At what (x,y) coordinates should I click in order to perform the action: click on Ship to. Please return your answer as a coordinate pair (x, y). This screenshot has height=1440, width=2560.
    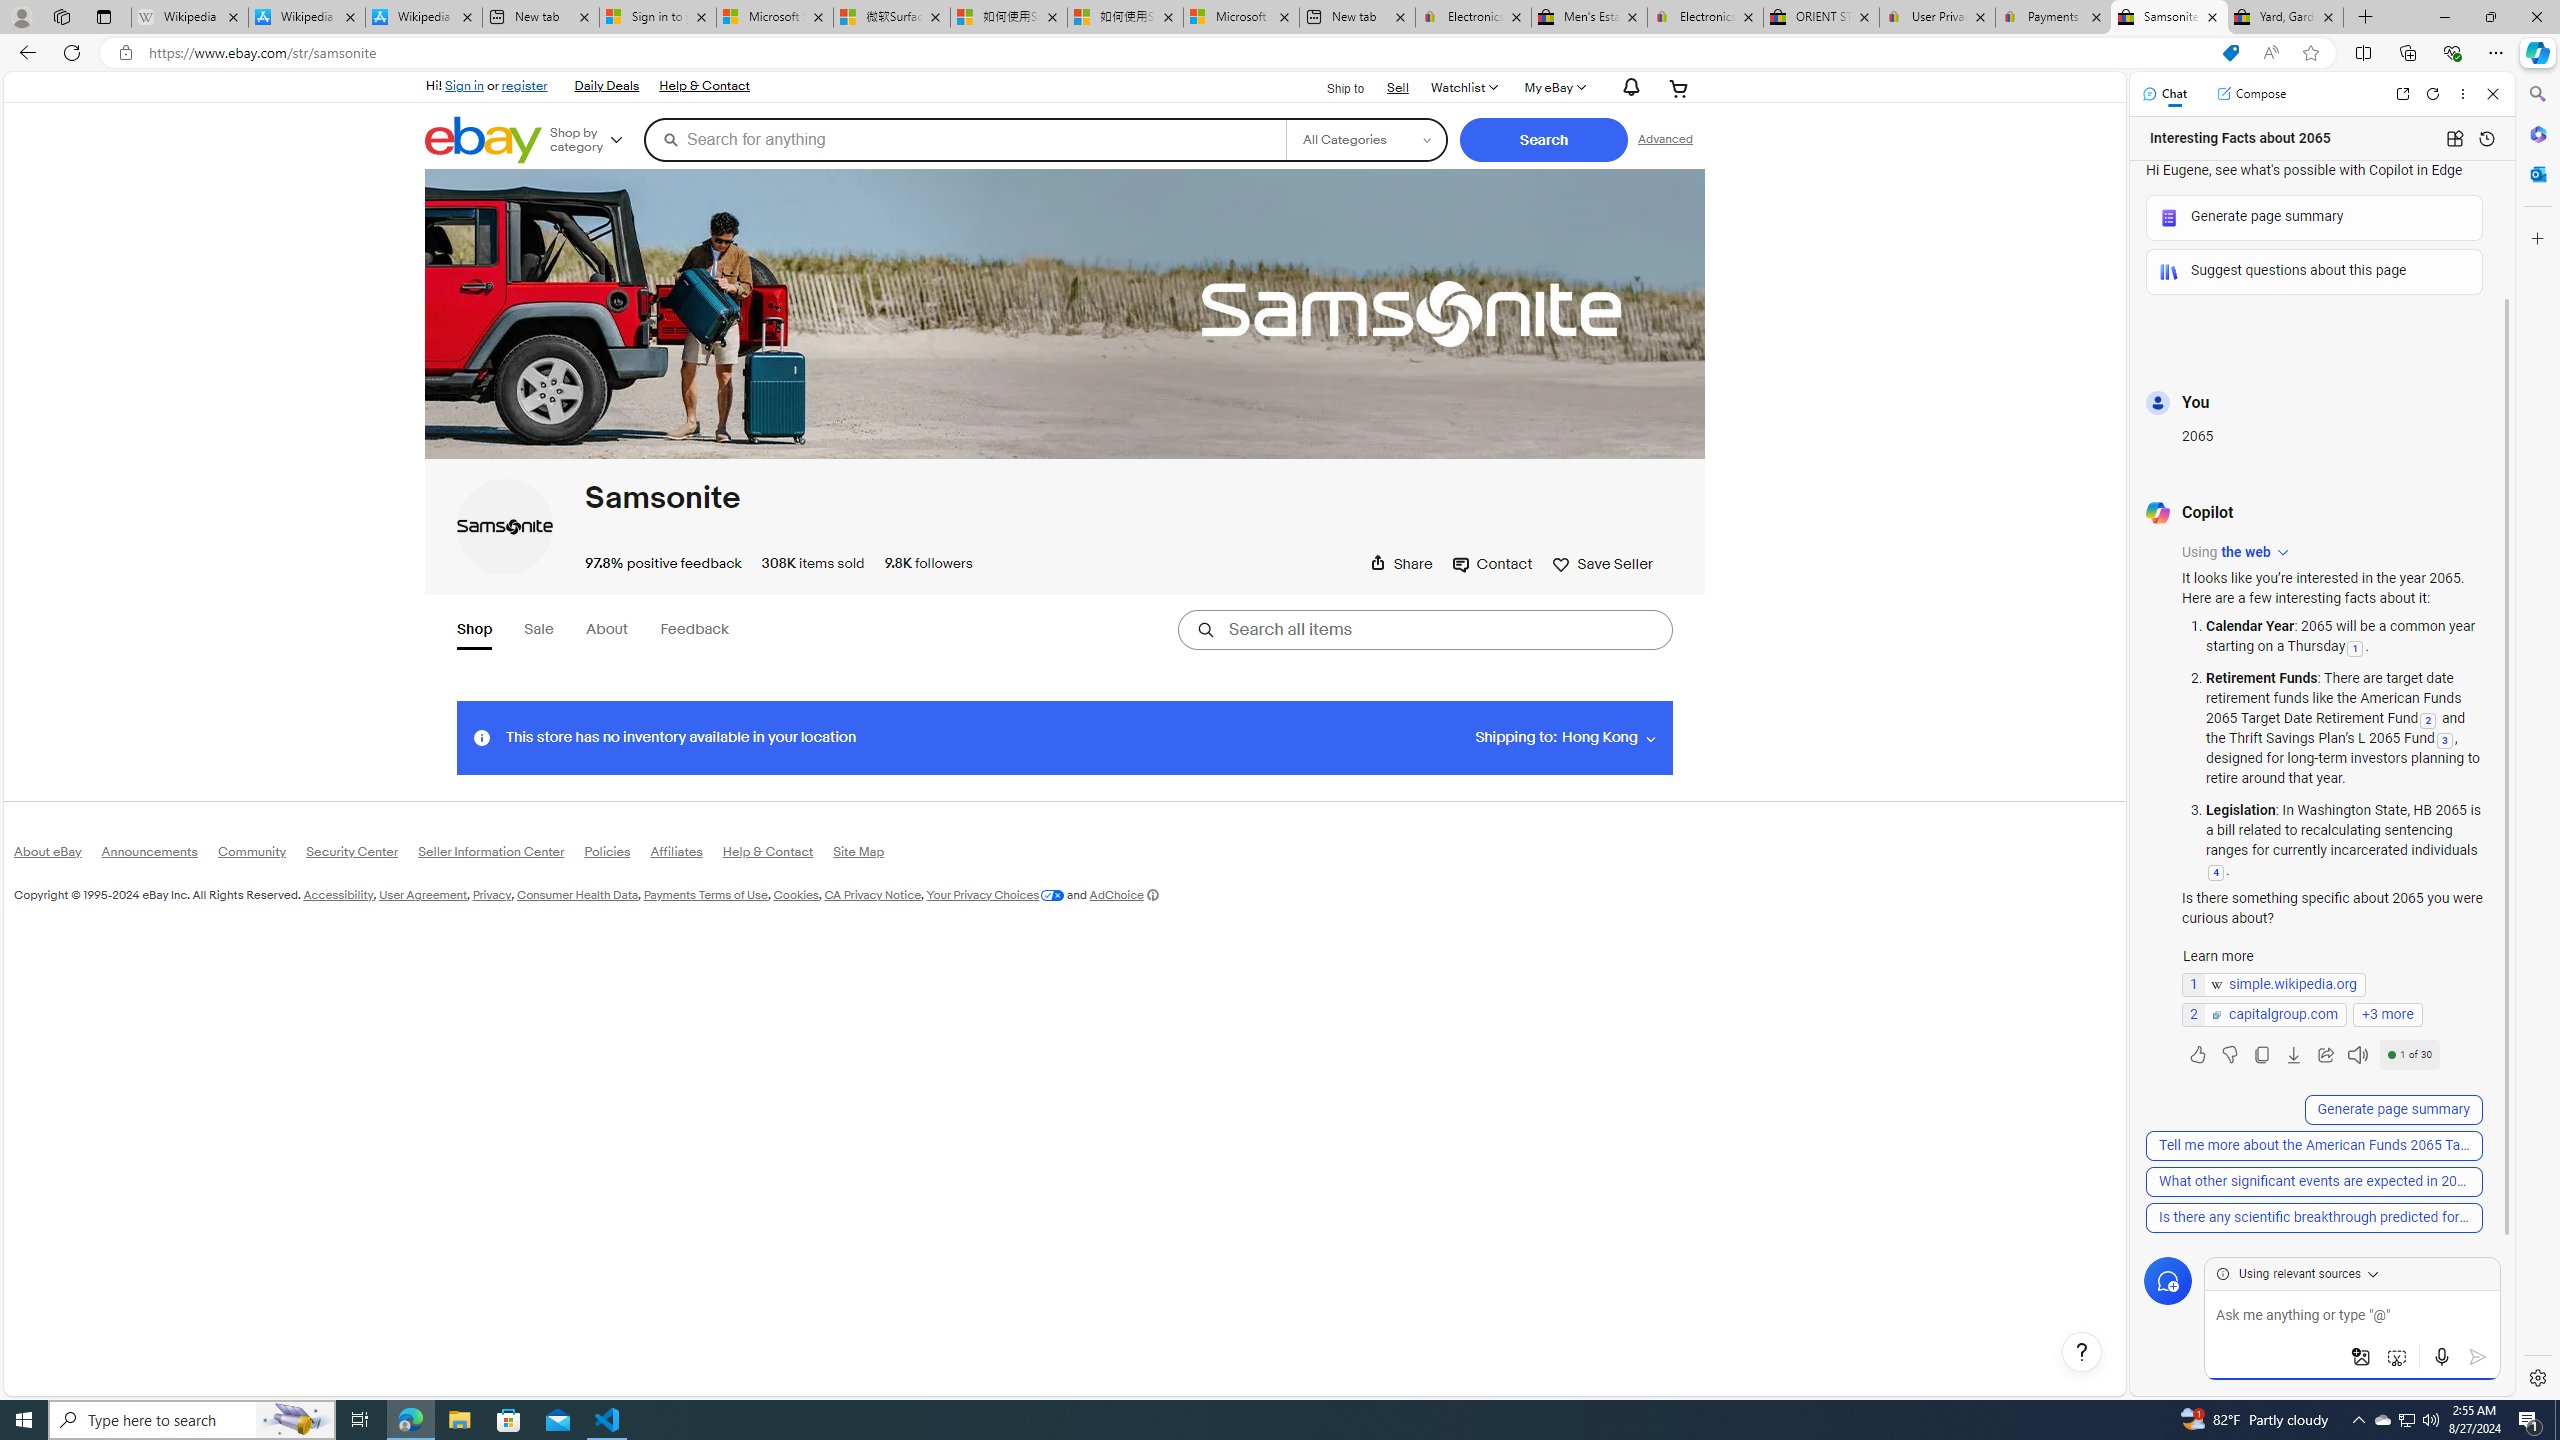
    Looking at the image, I should click on (1333, 89).